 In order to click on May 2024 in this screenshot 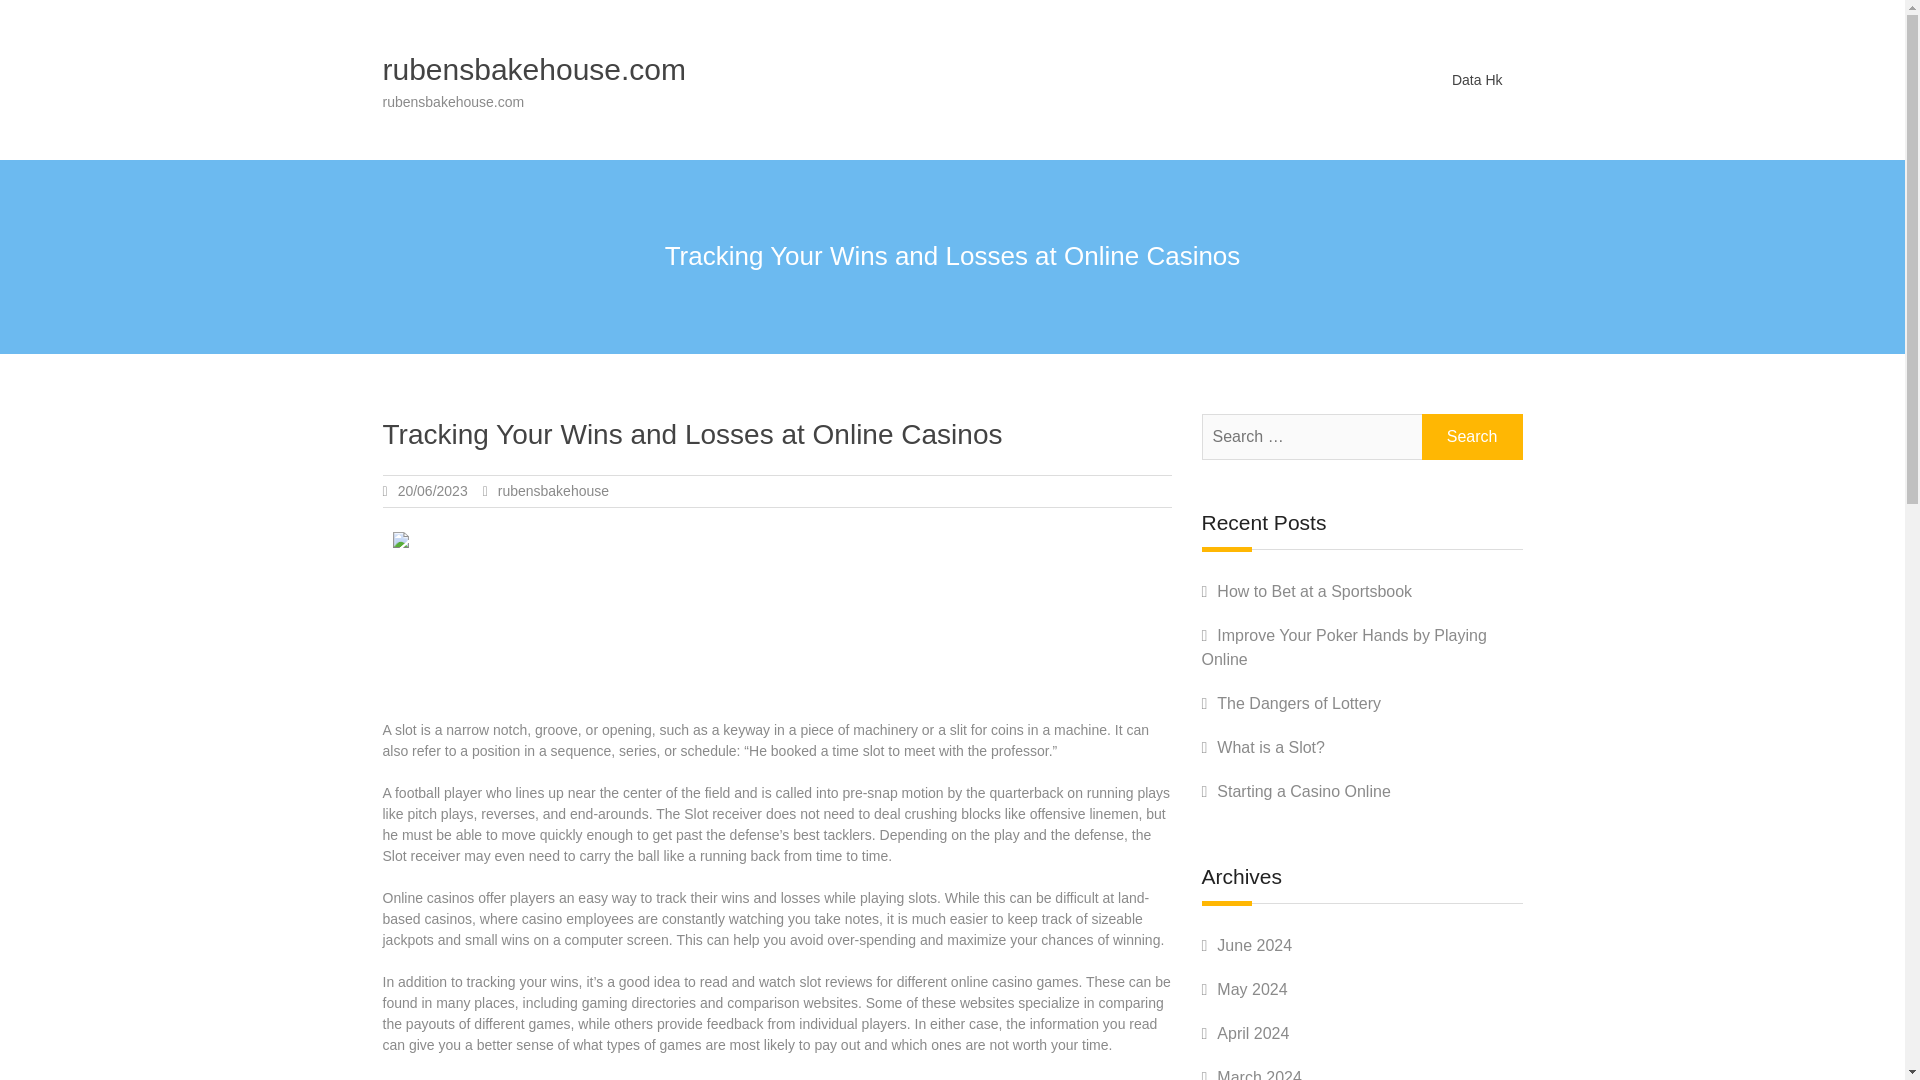, I will do `click(1252, 988)`.